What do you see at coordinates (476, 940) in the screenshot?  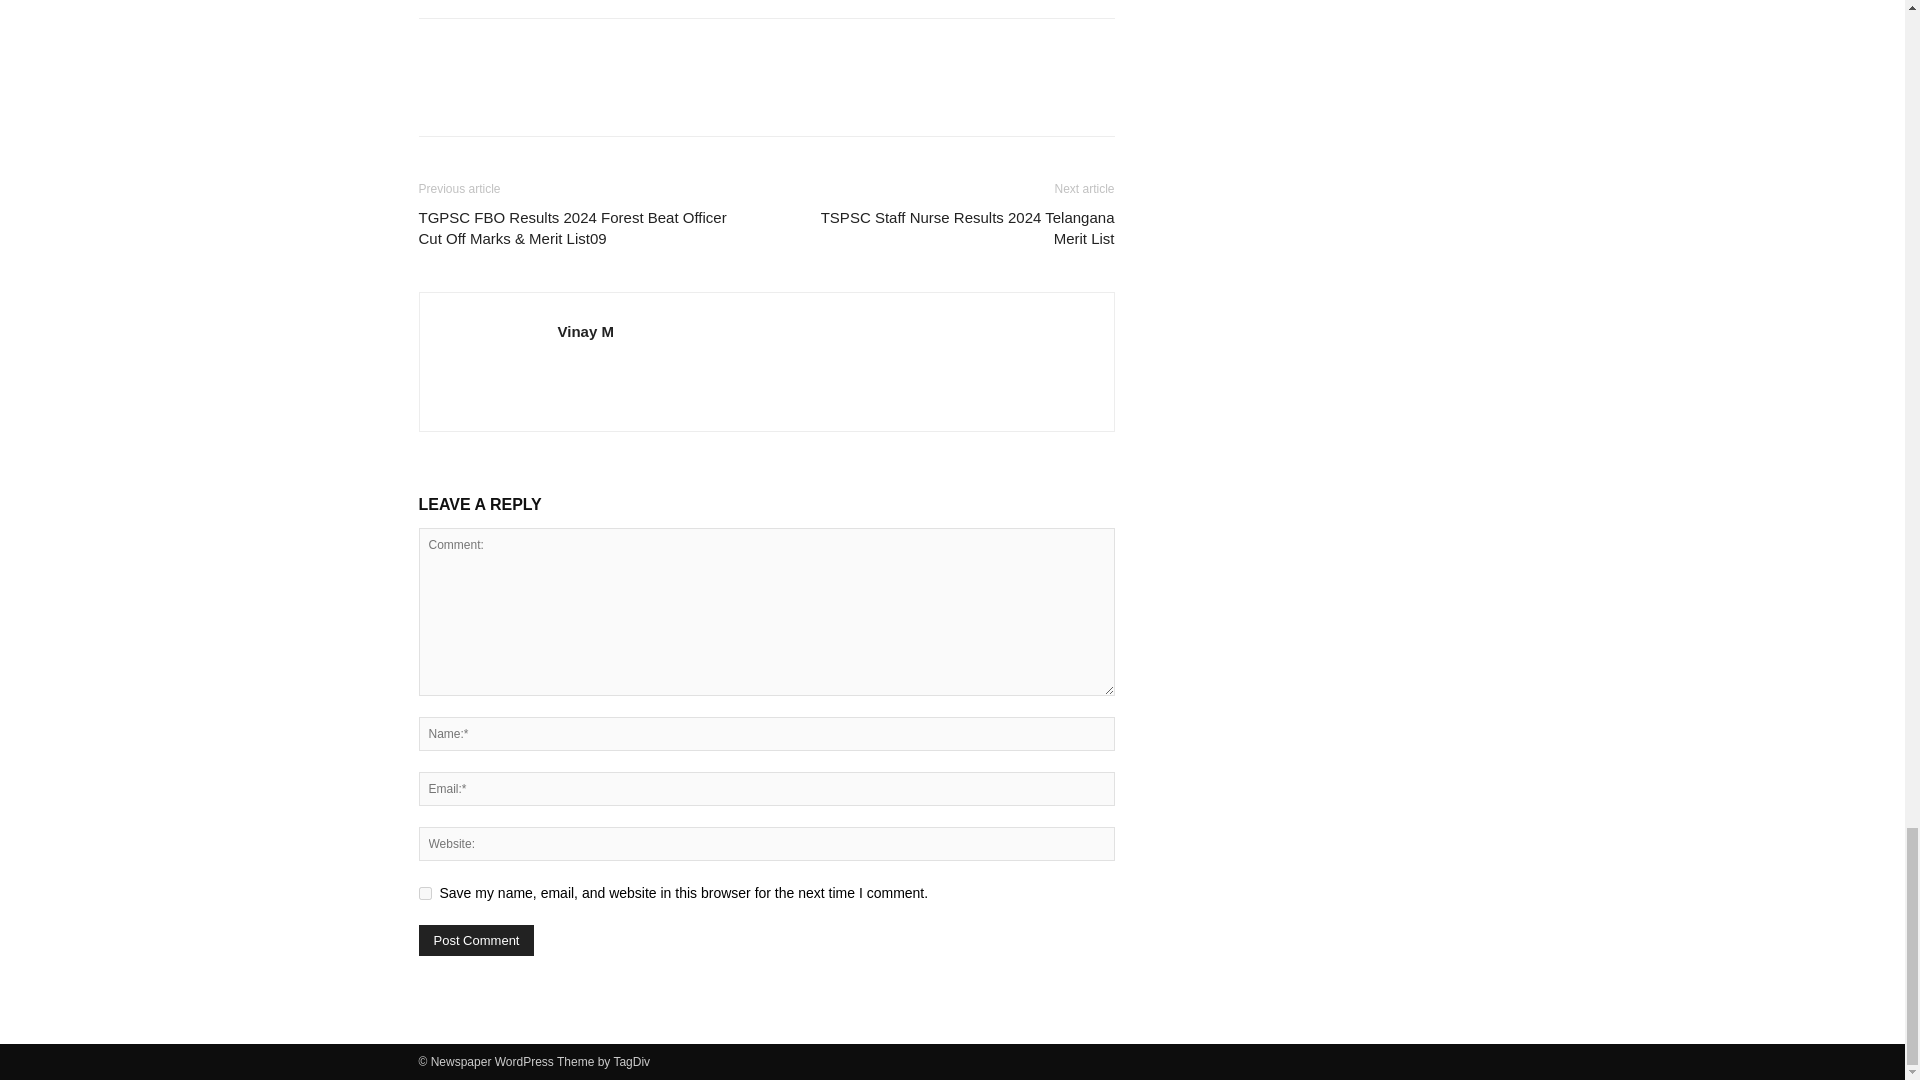 I see `Post Comment` at bounding box center [476, 940].